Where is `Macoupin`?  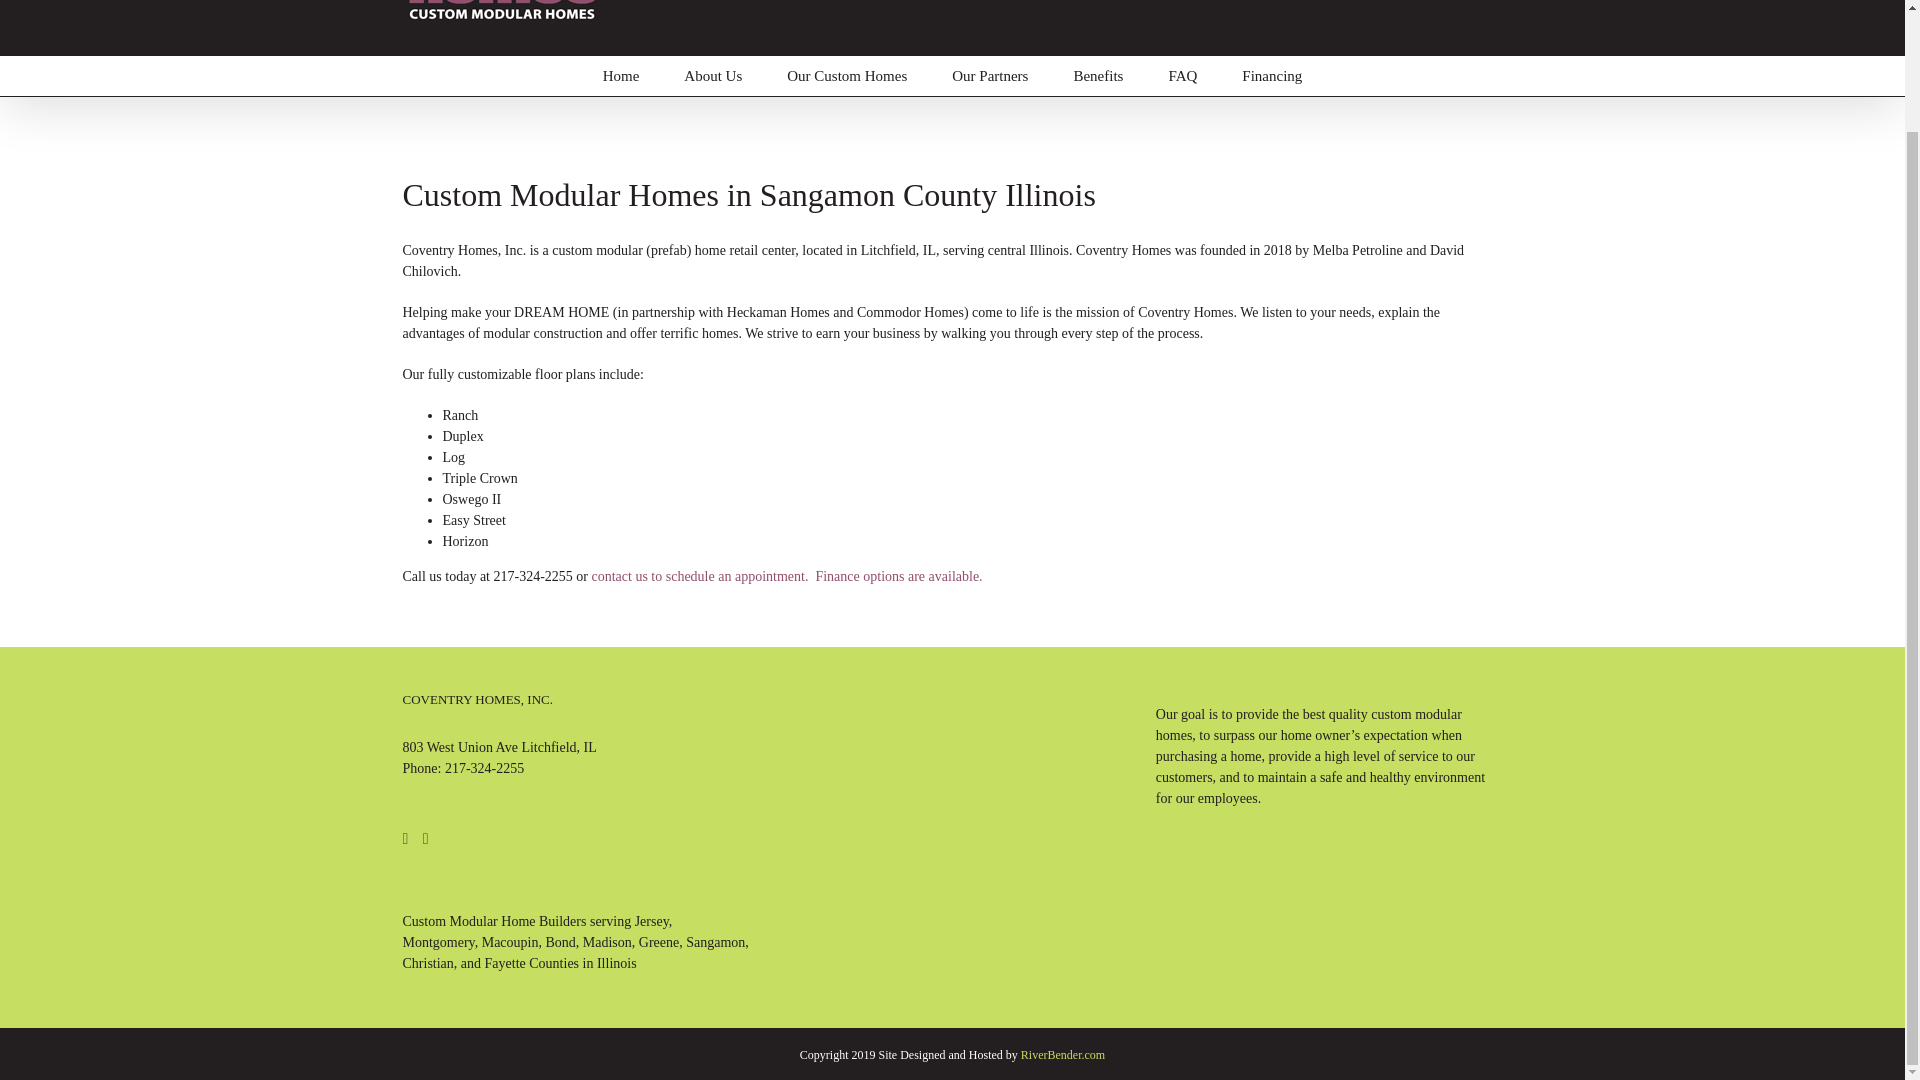 Macoupin is located at coordinates (510, 942).